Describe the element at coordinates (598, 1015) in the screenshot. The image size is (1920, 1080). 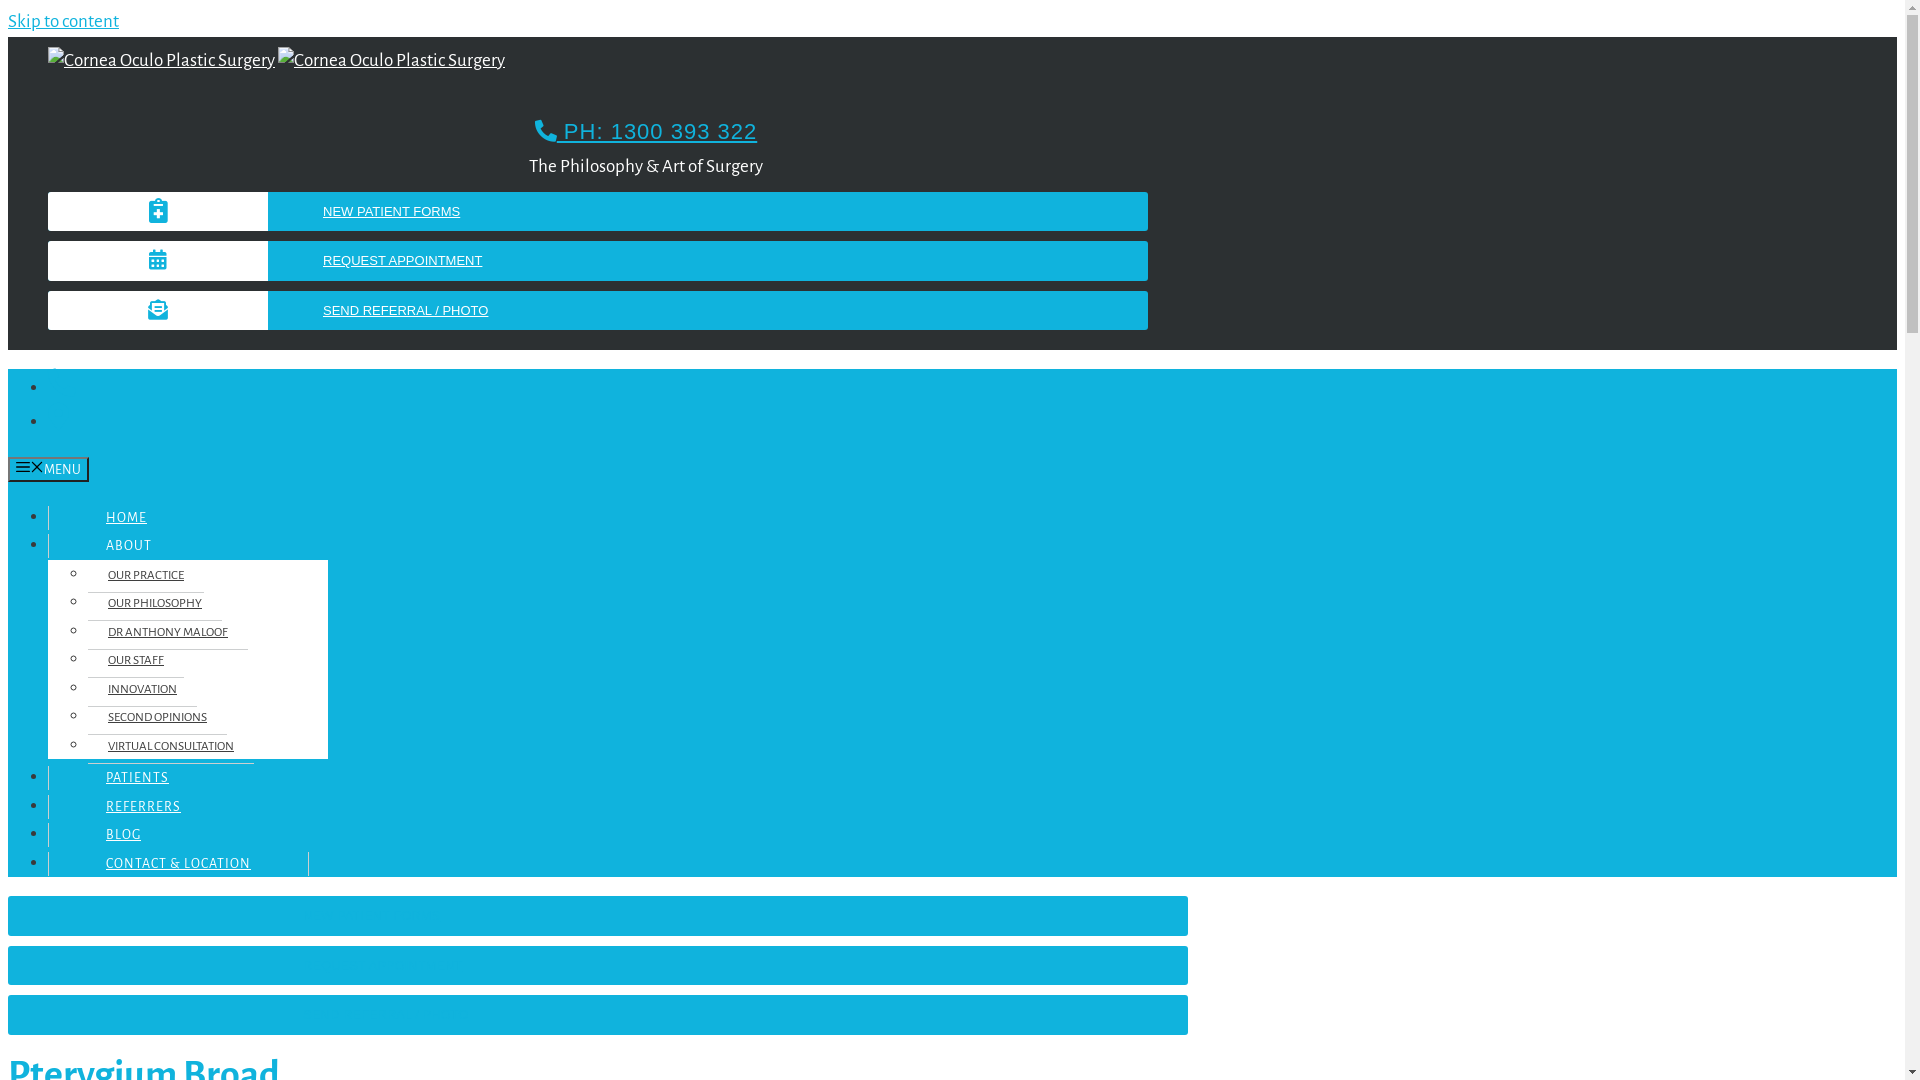
I see `SEND REFERRAL / PHOTO` at that location.